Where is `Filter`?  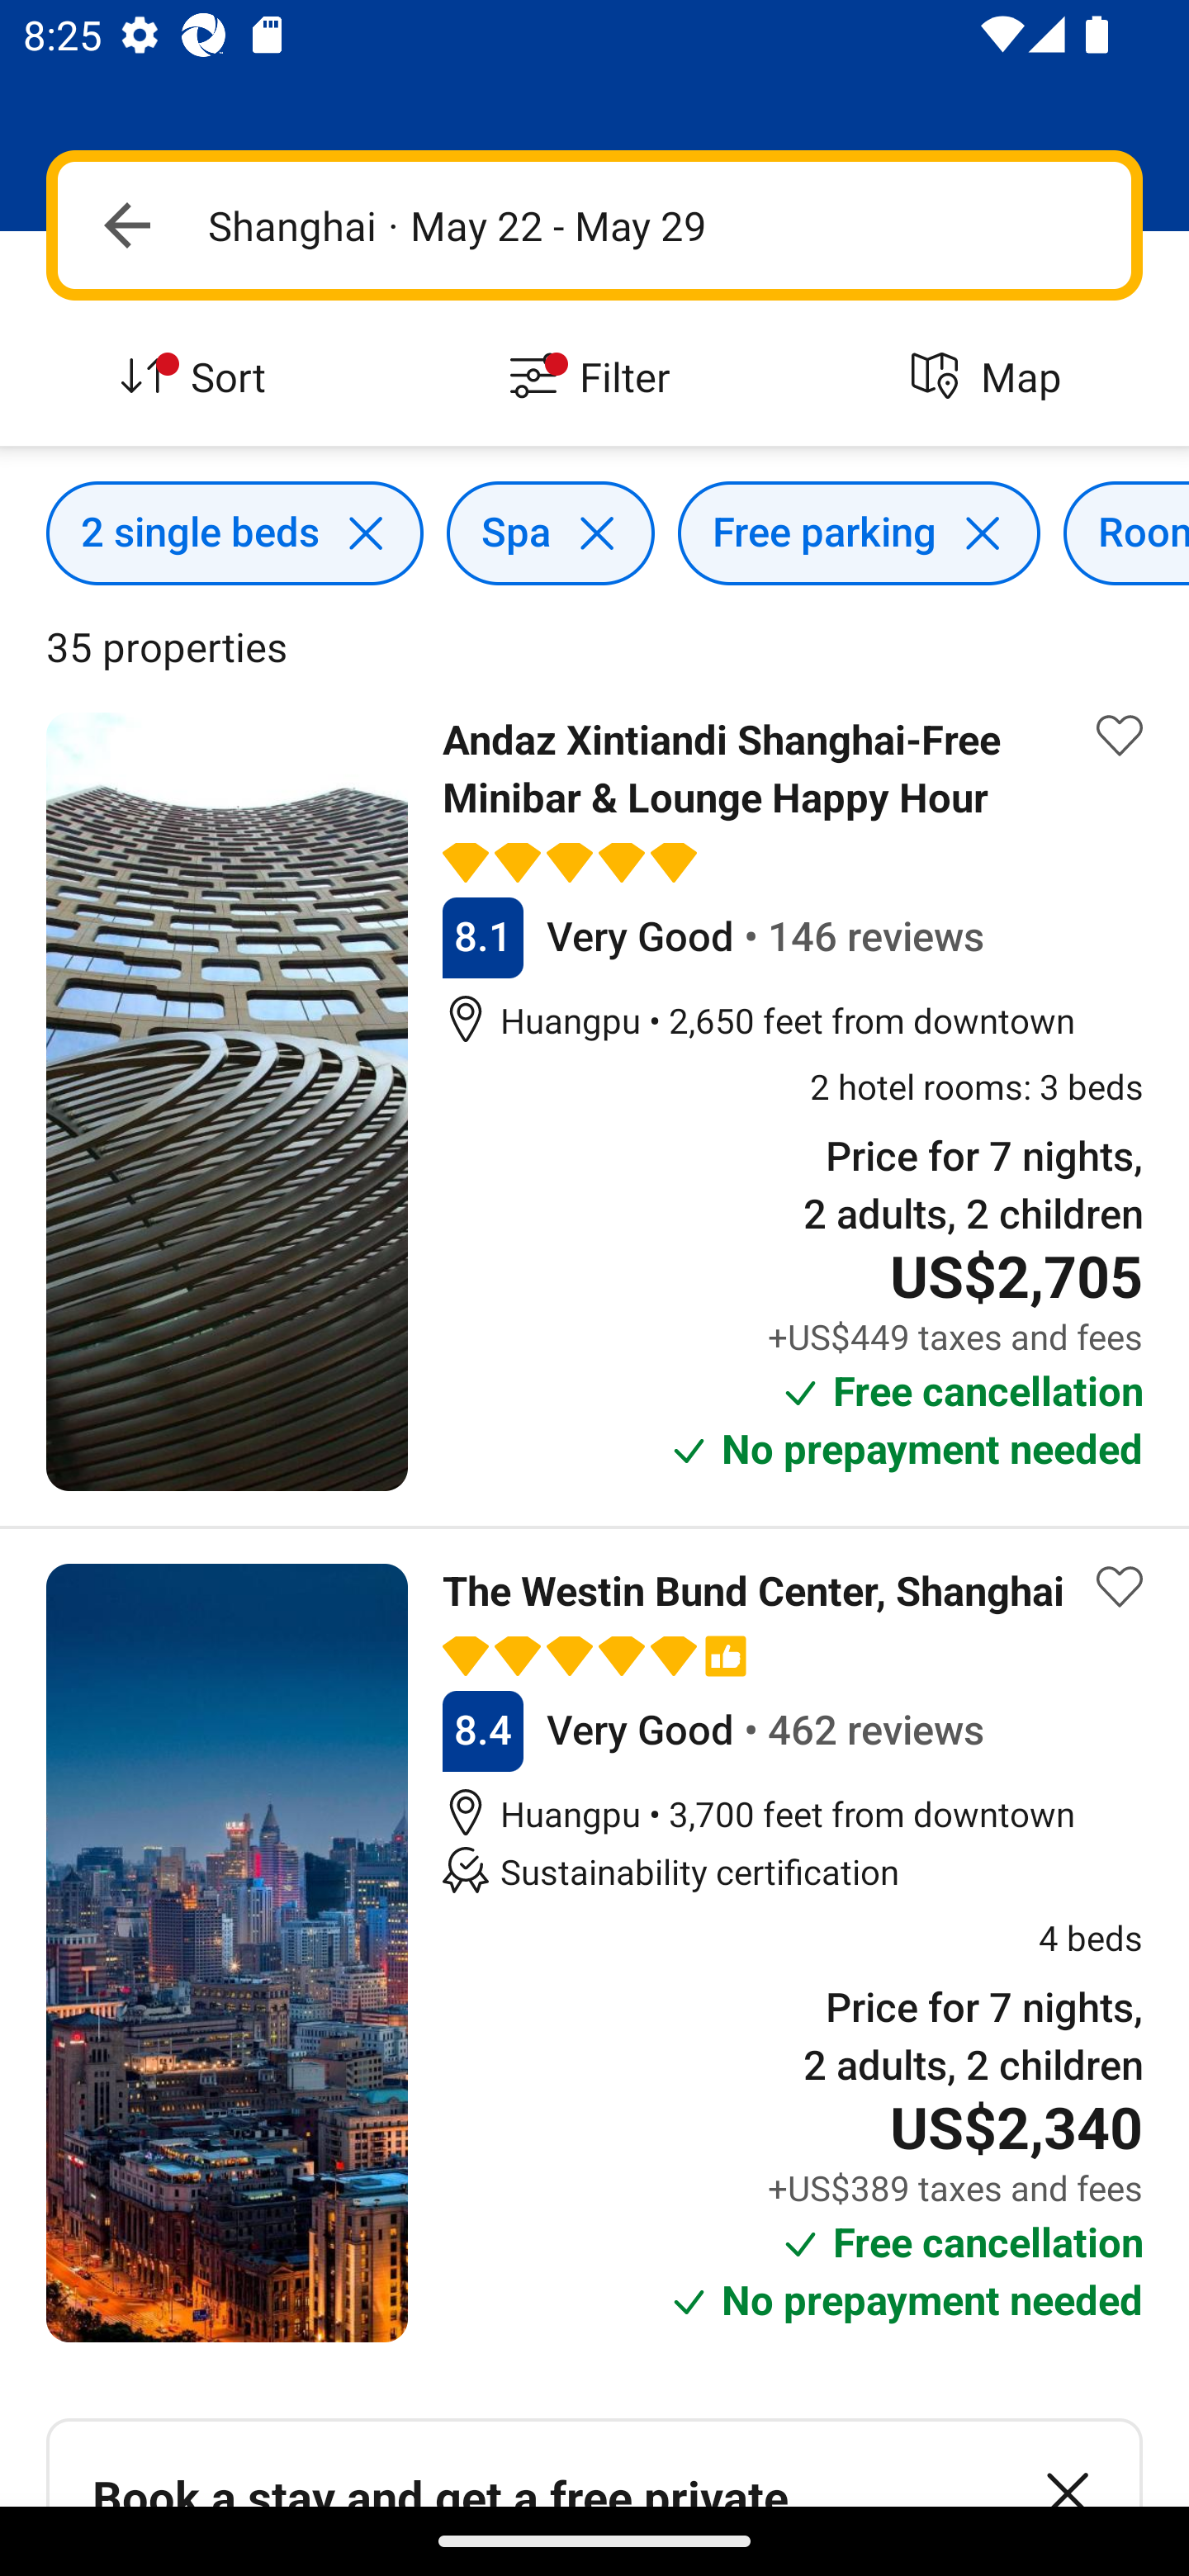
Filter is located at coordinates (594, 378).